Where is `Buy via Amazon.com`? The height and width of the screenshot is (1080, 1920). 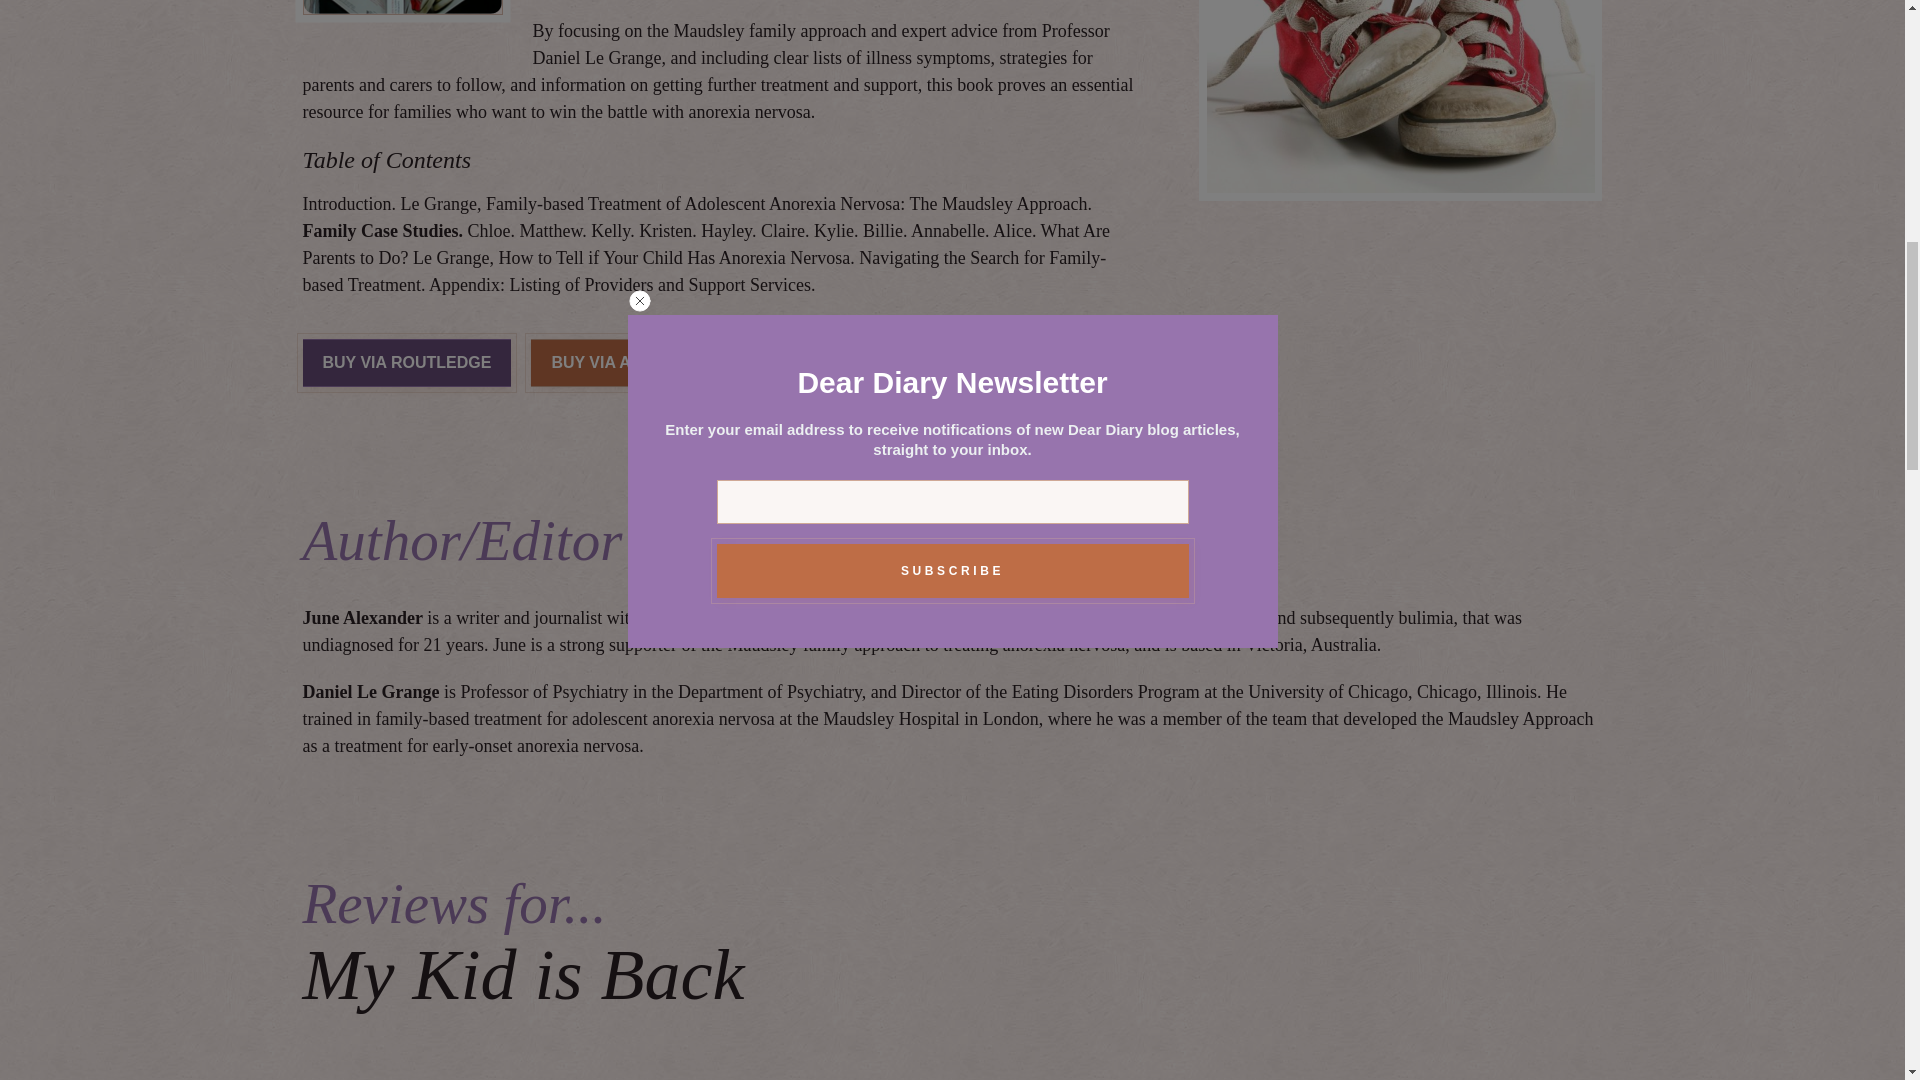 Buy via Amazon.com is located at coordinates (640, 362).